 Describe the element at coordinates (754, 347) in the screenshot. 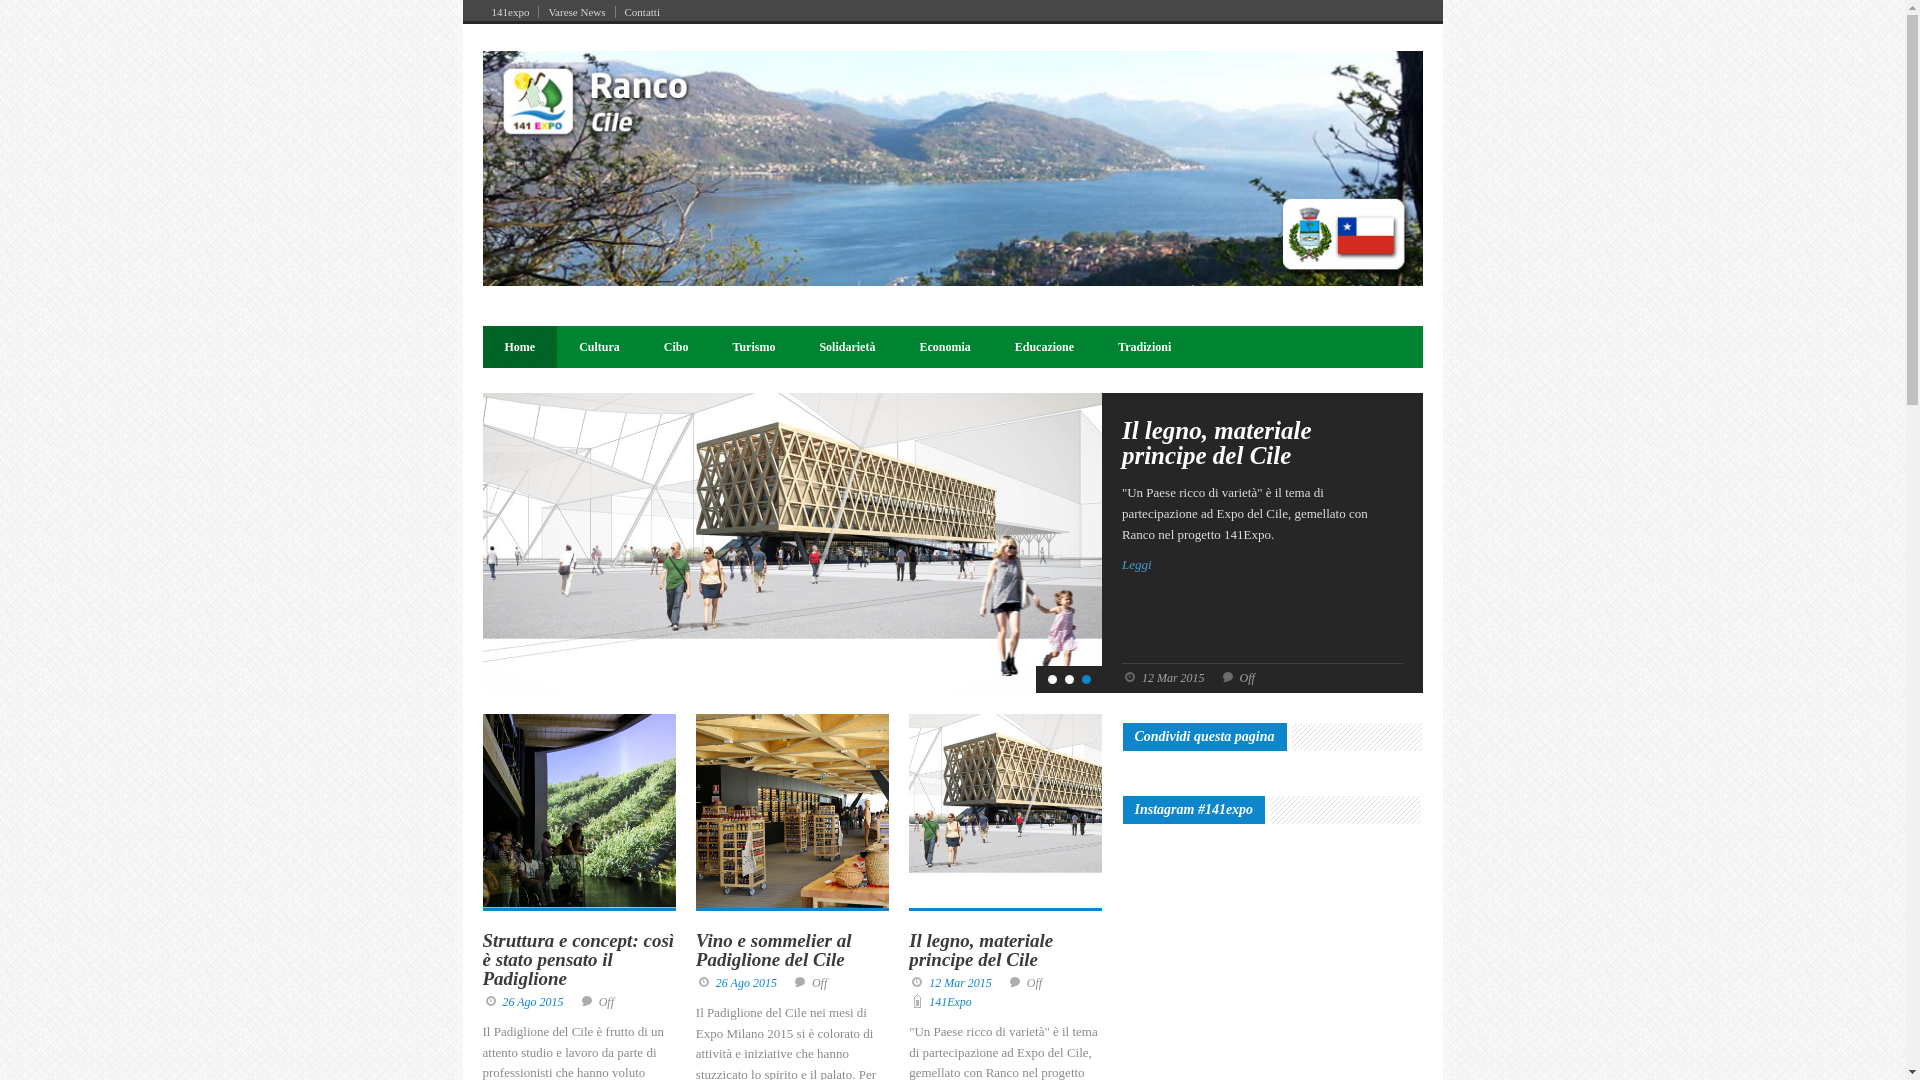

I see `Turismo` at that location.